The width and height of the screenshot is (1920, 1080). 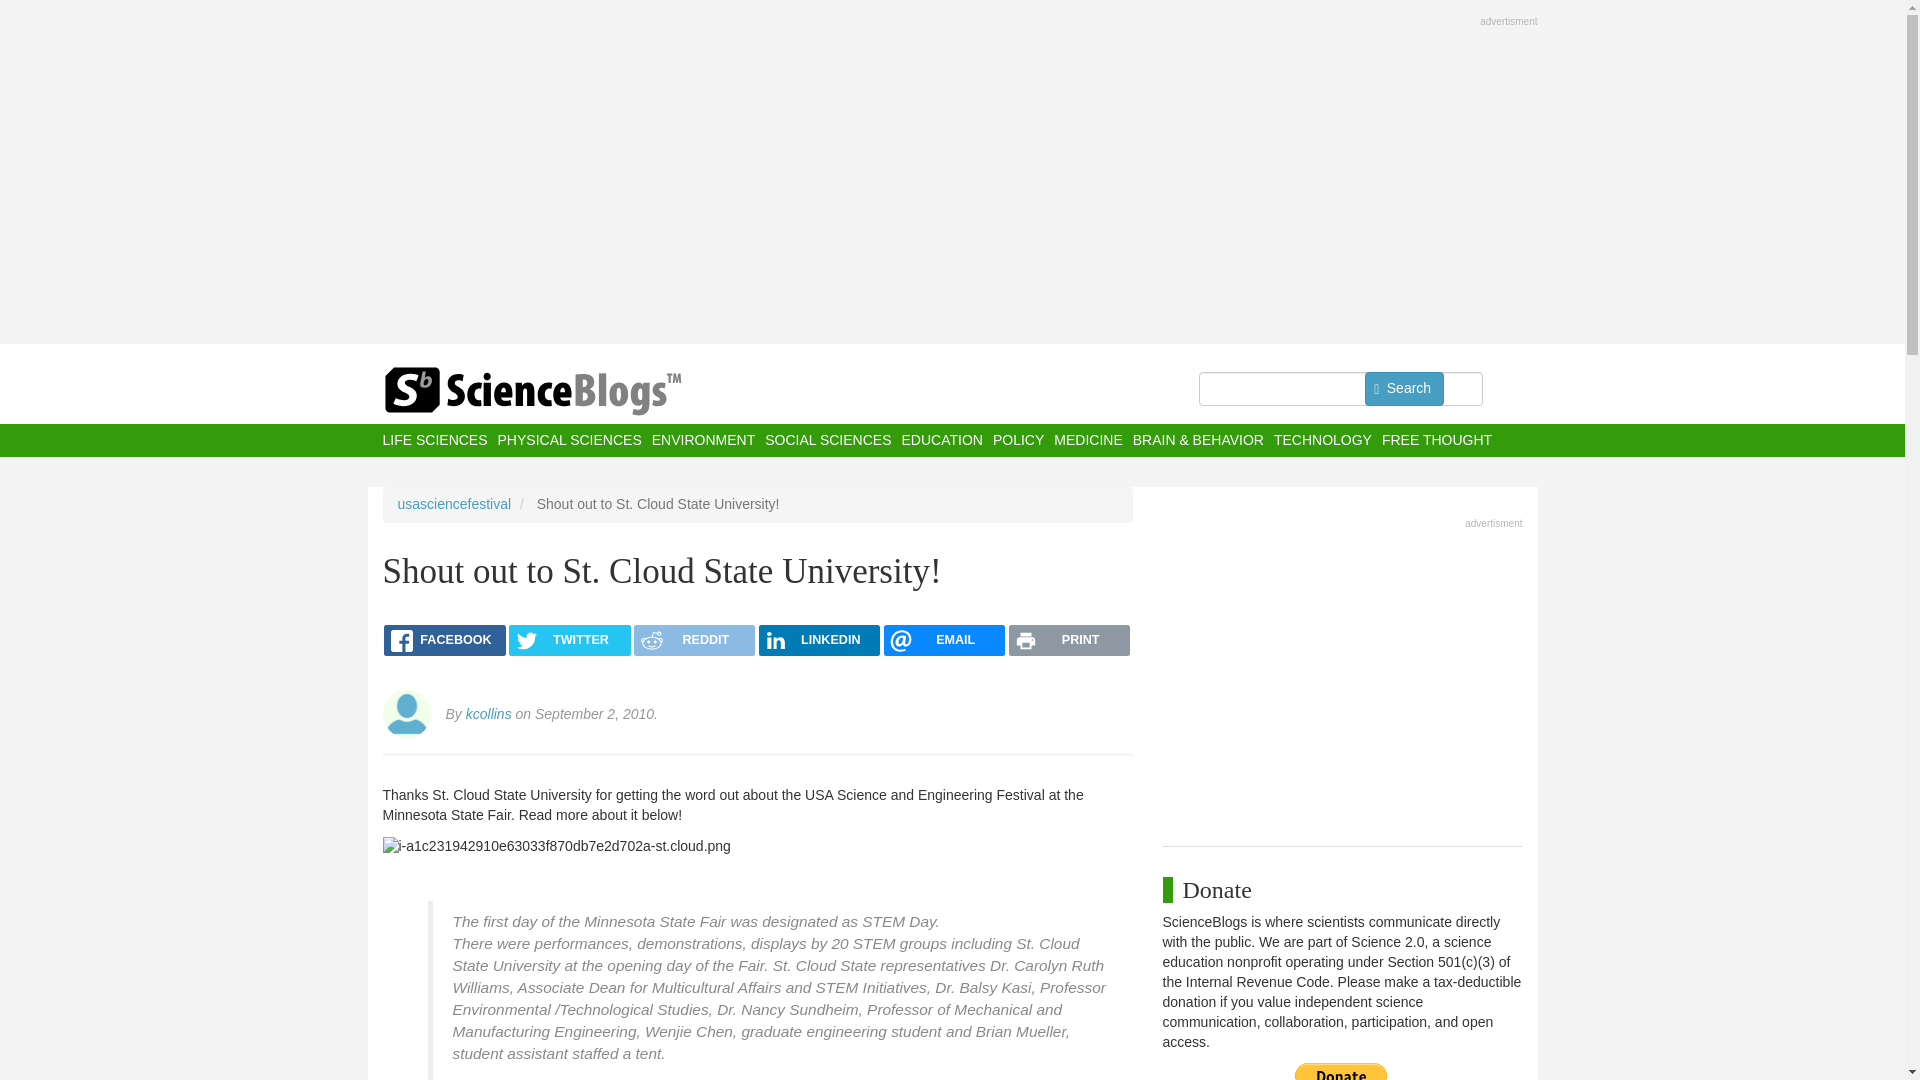 I want to click on FACEBOOK, so click(x=444, y=640).